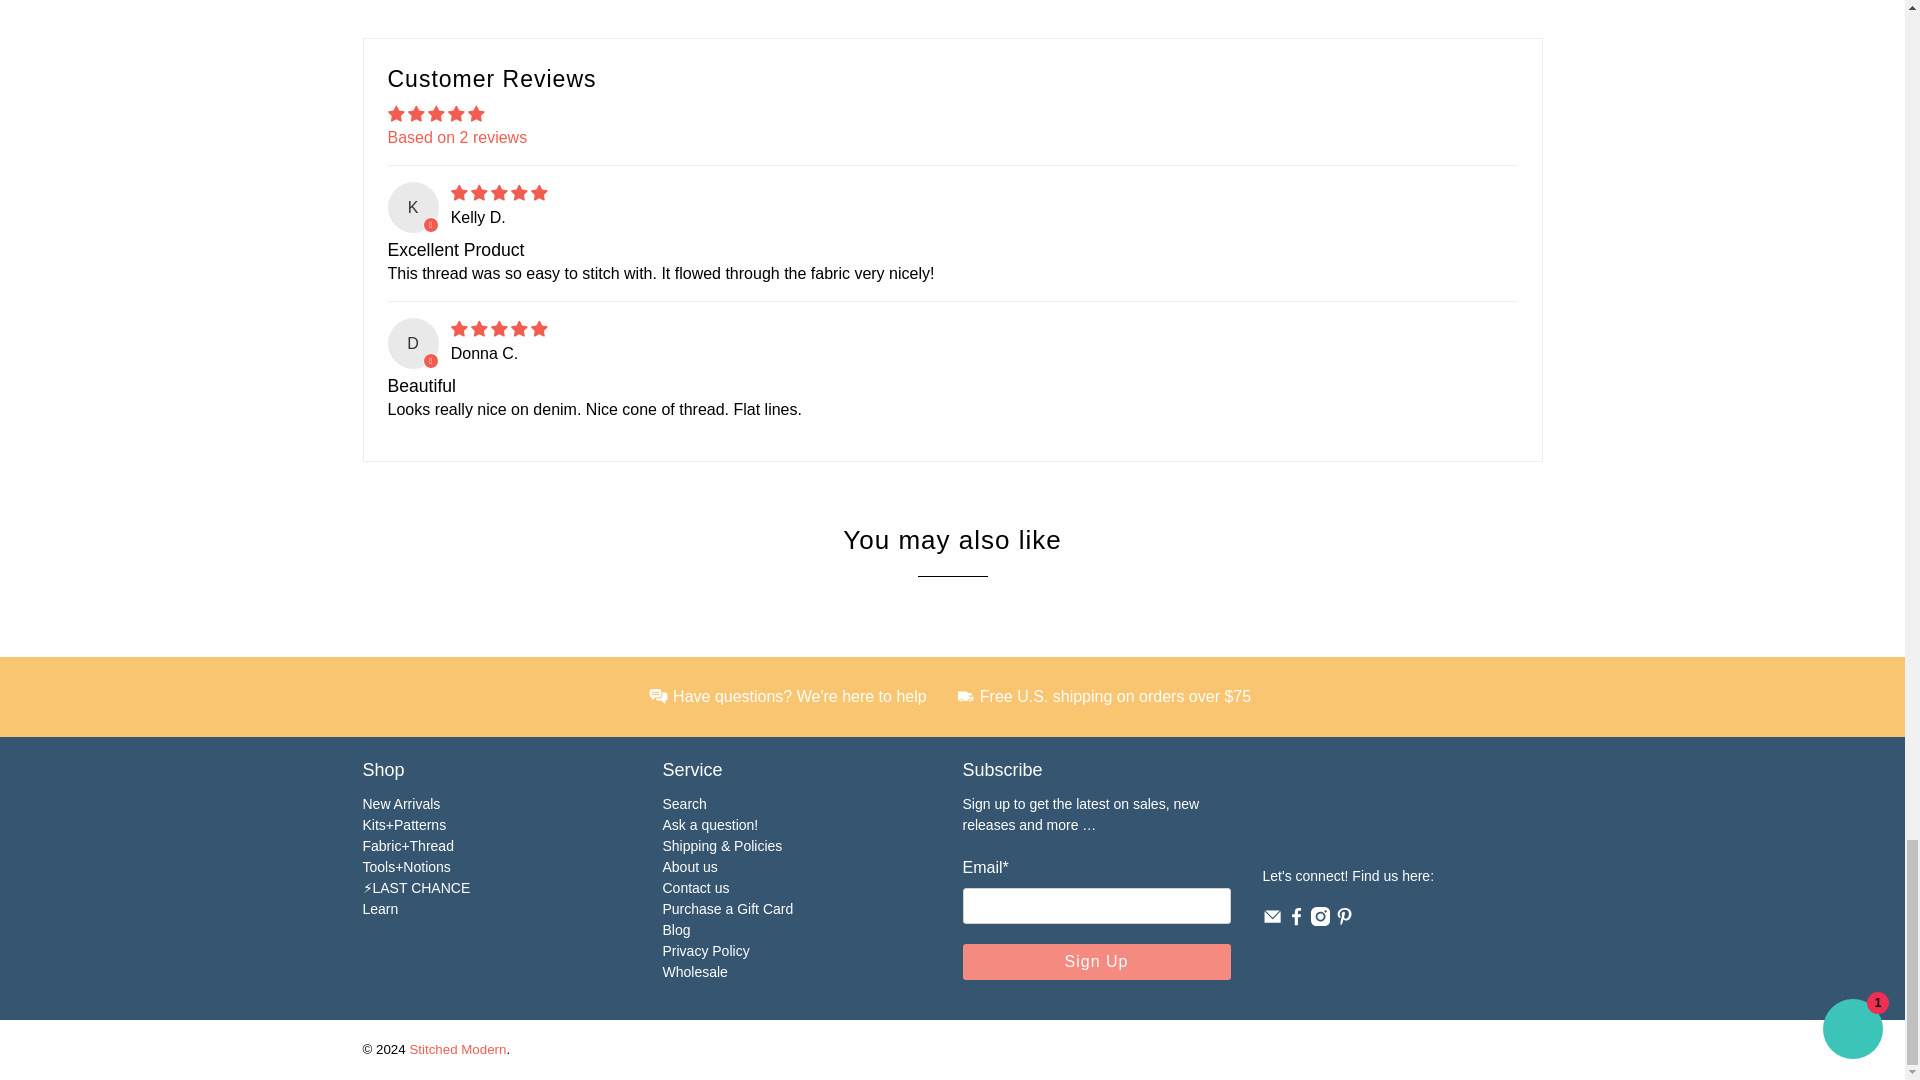  Describe the element at coordinates (1270, 920) in the screenshot. I see `Email Stitched Modern` at that location.